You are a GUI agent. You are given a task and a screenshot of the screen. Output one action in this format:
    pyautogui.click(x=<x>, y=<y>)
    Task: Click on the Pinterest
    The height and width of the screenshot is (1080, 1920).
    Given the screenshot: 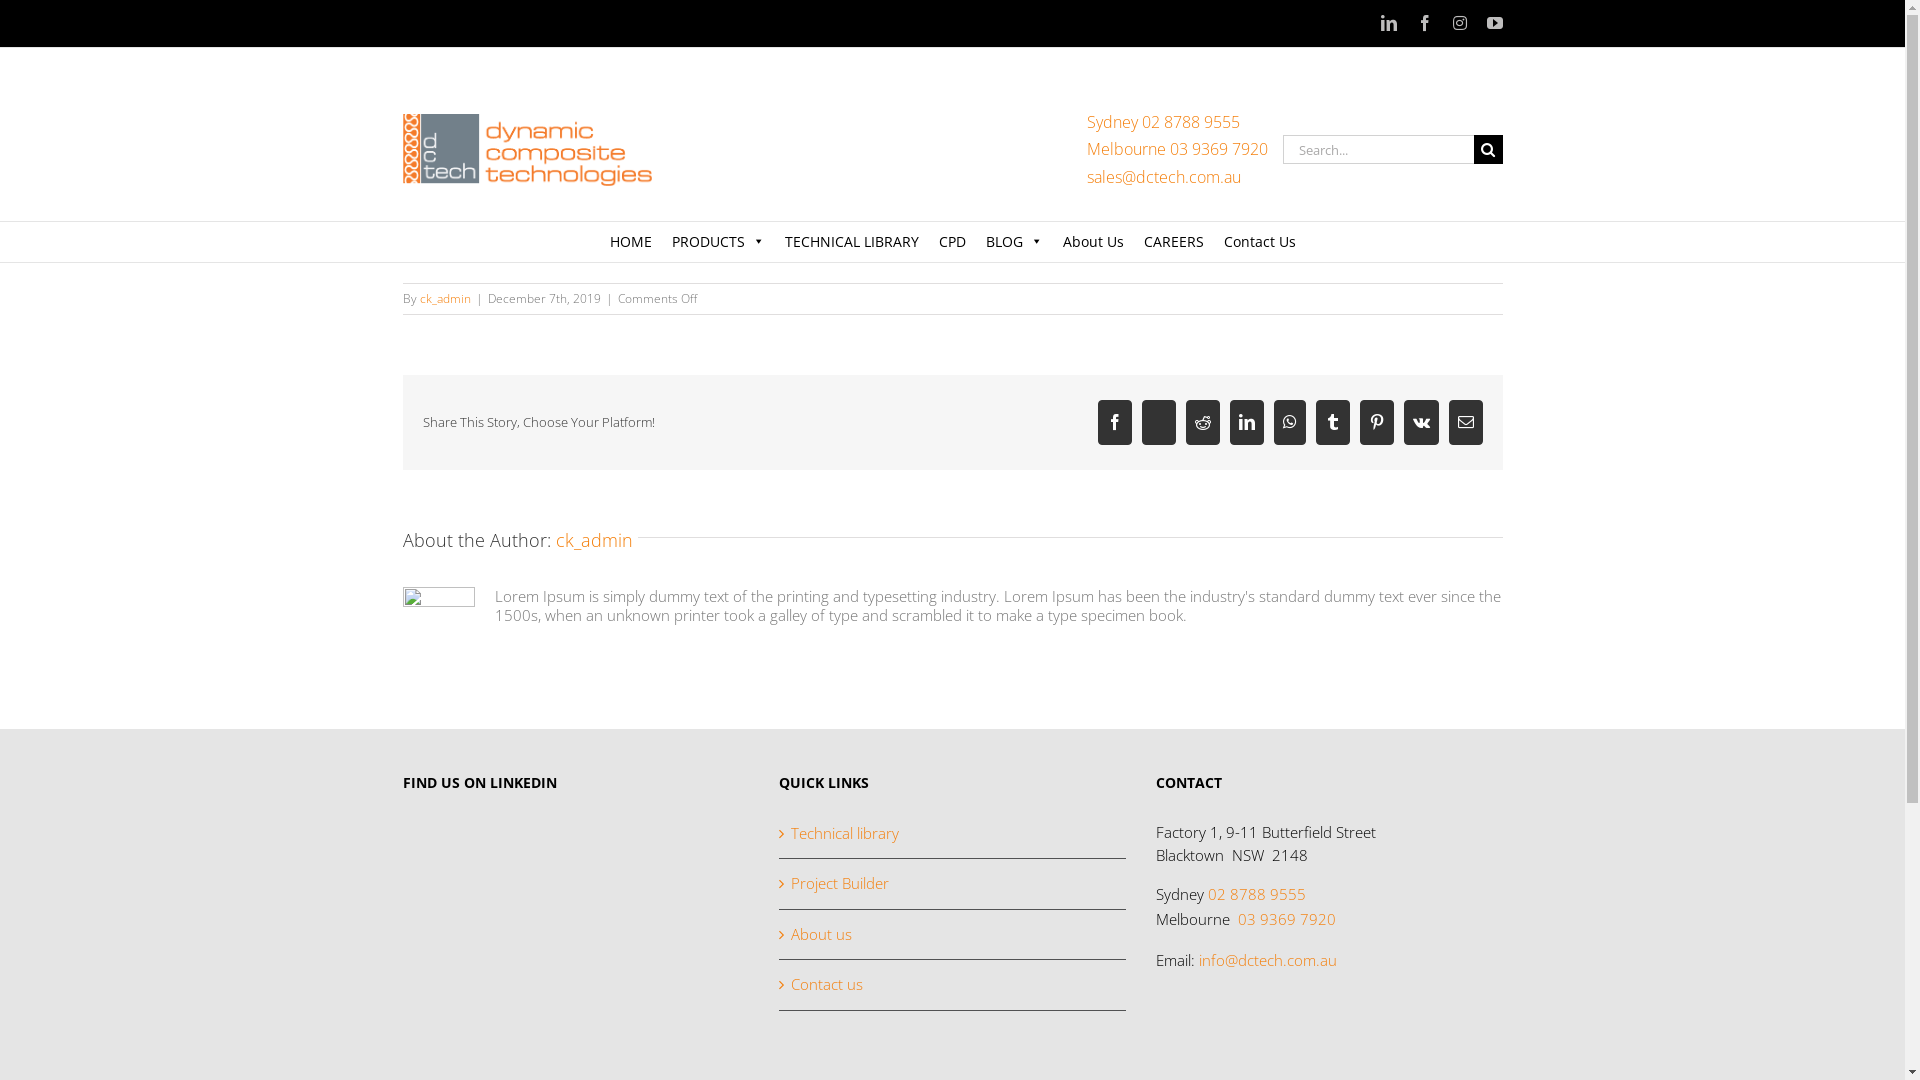 What is the action you would take?
    pyautogui.click(x=1377, y=422)
    